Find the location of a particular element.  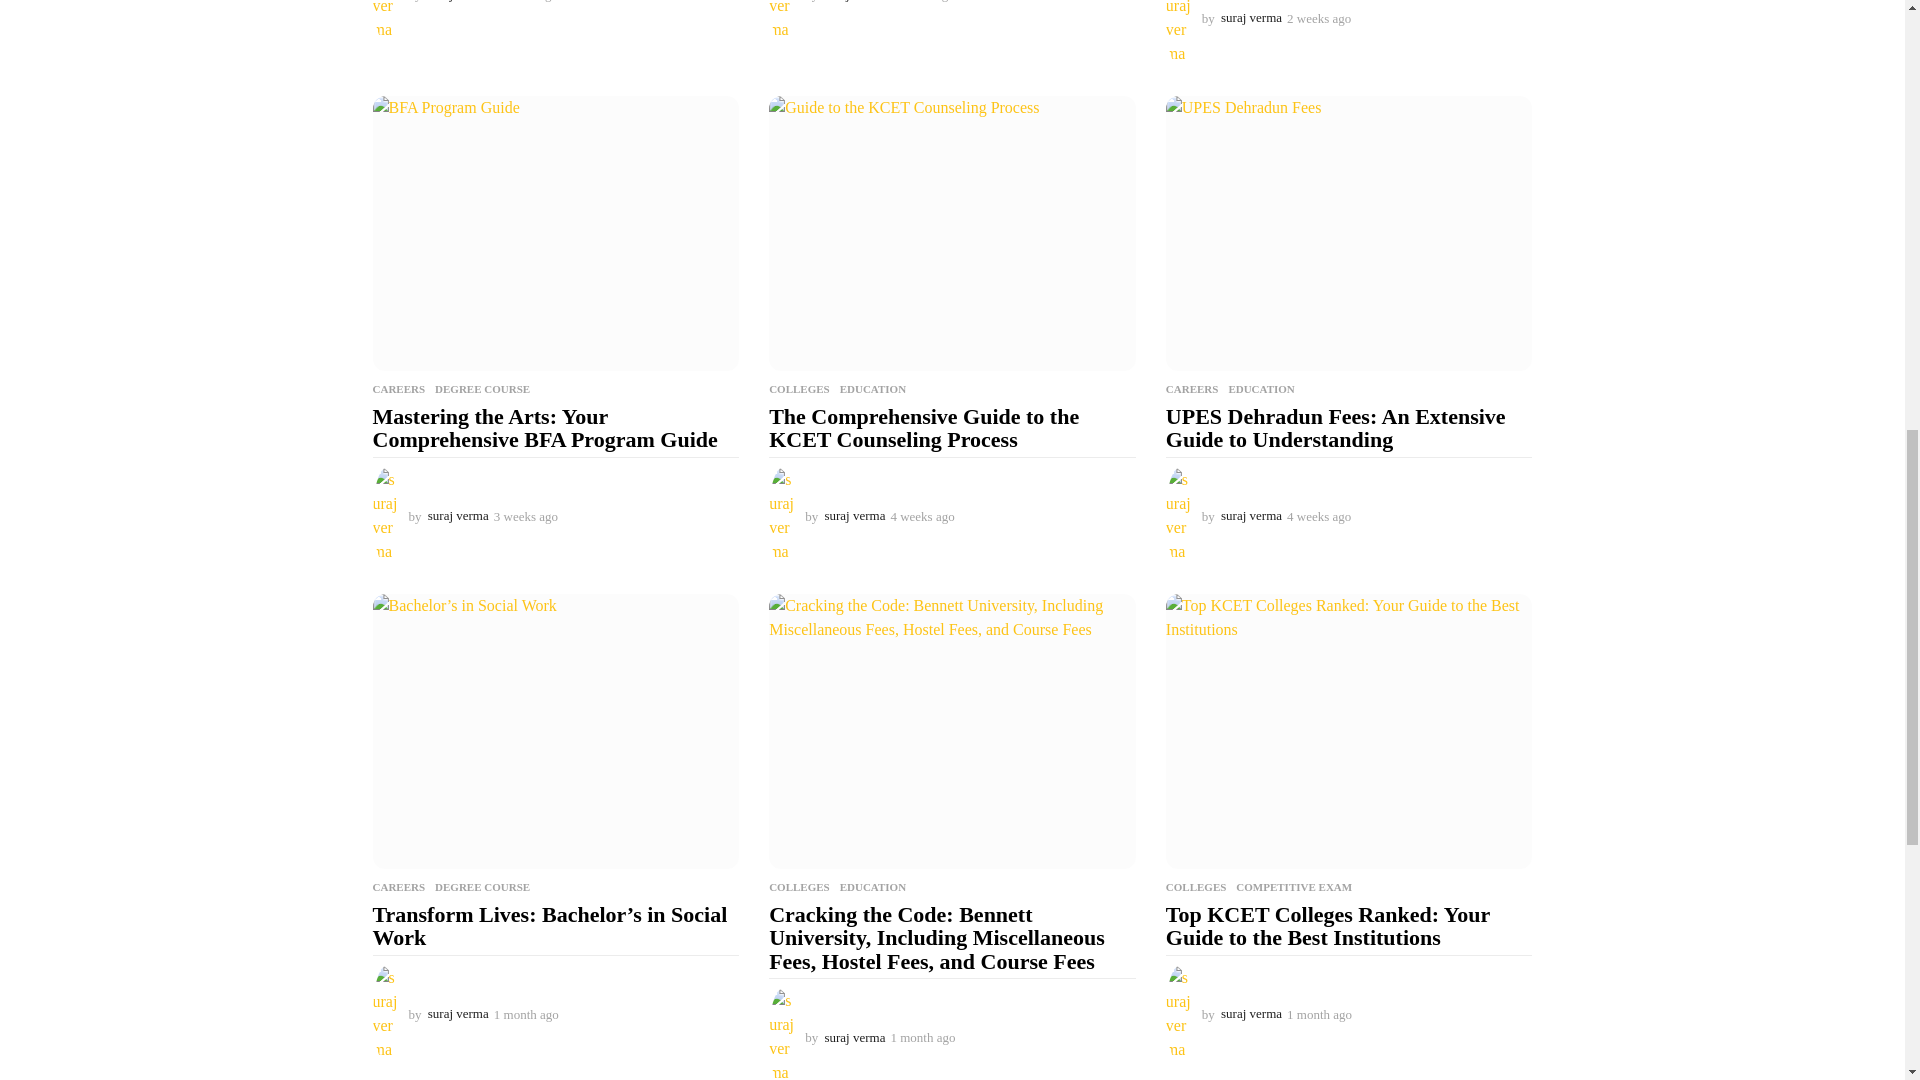

The Comprehensive Guide to the KCET Counseling Process is located at coordinates (952, 234).